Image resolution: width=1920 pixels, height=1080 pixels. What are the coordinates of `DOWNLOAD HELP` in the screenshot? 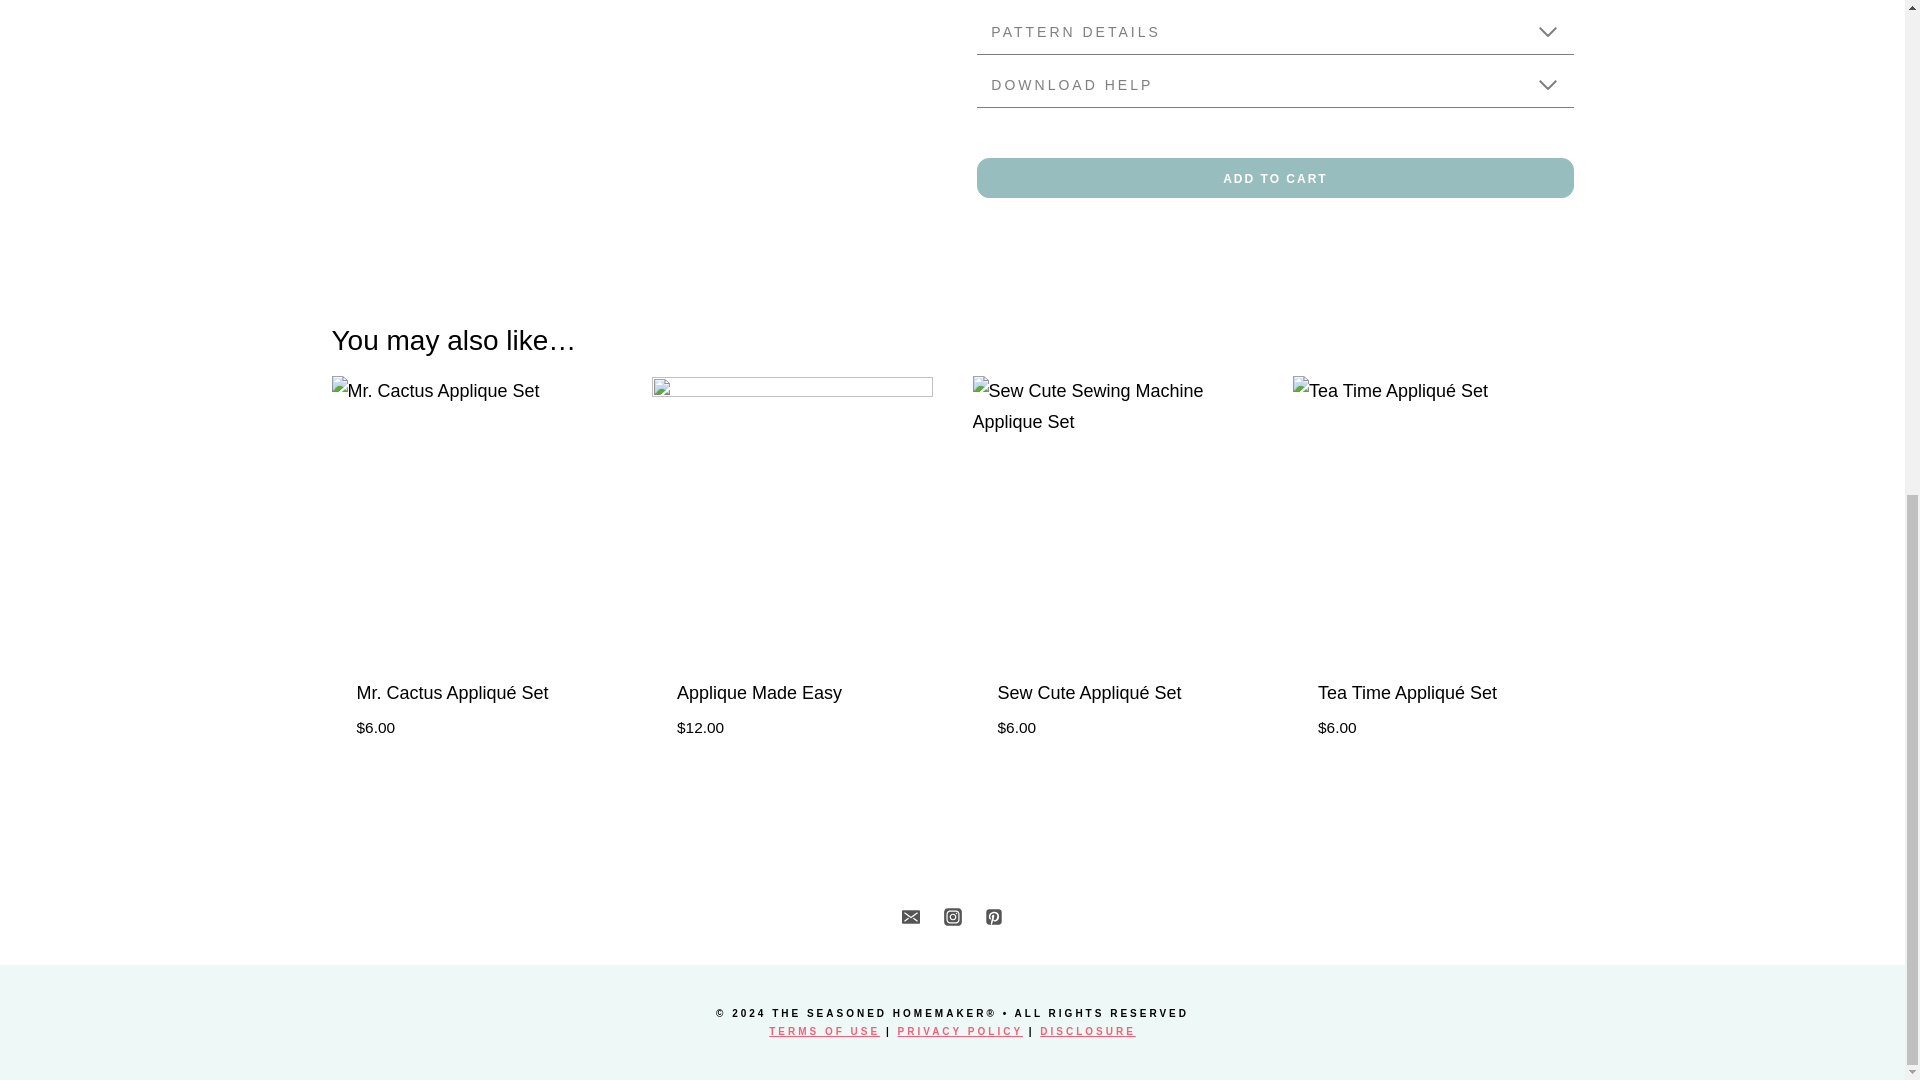 It's located at (1274, 85).